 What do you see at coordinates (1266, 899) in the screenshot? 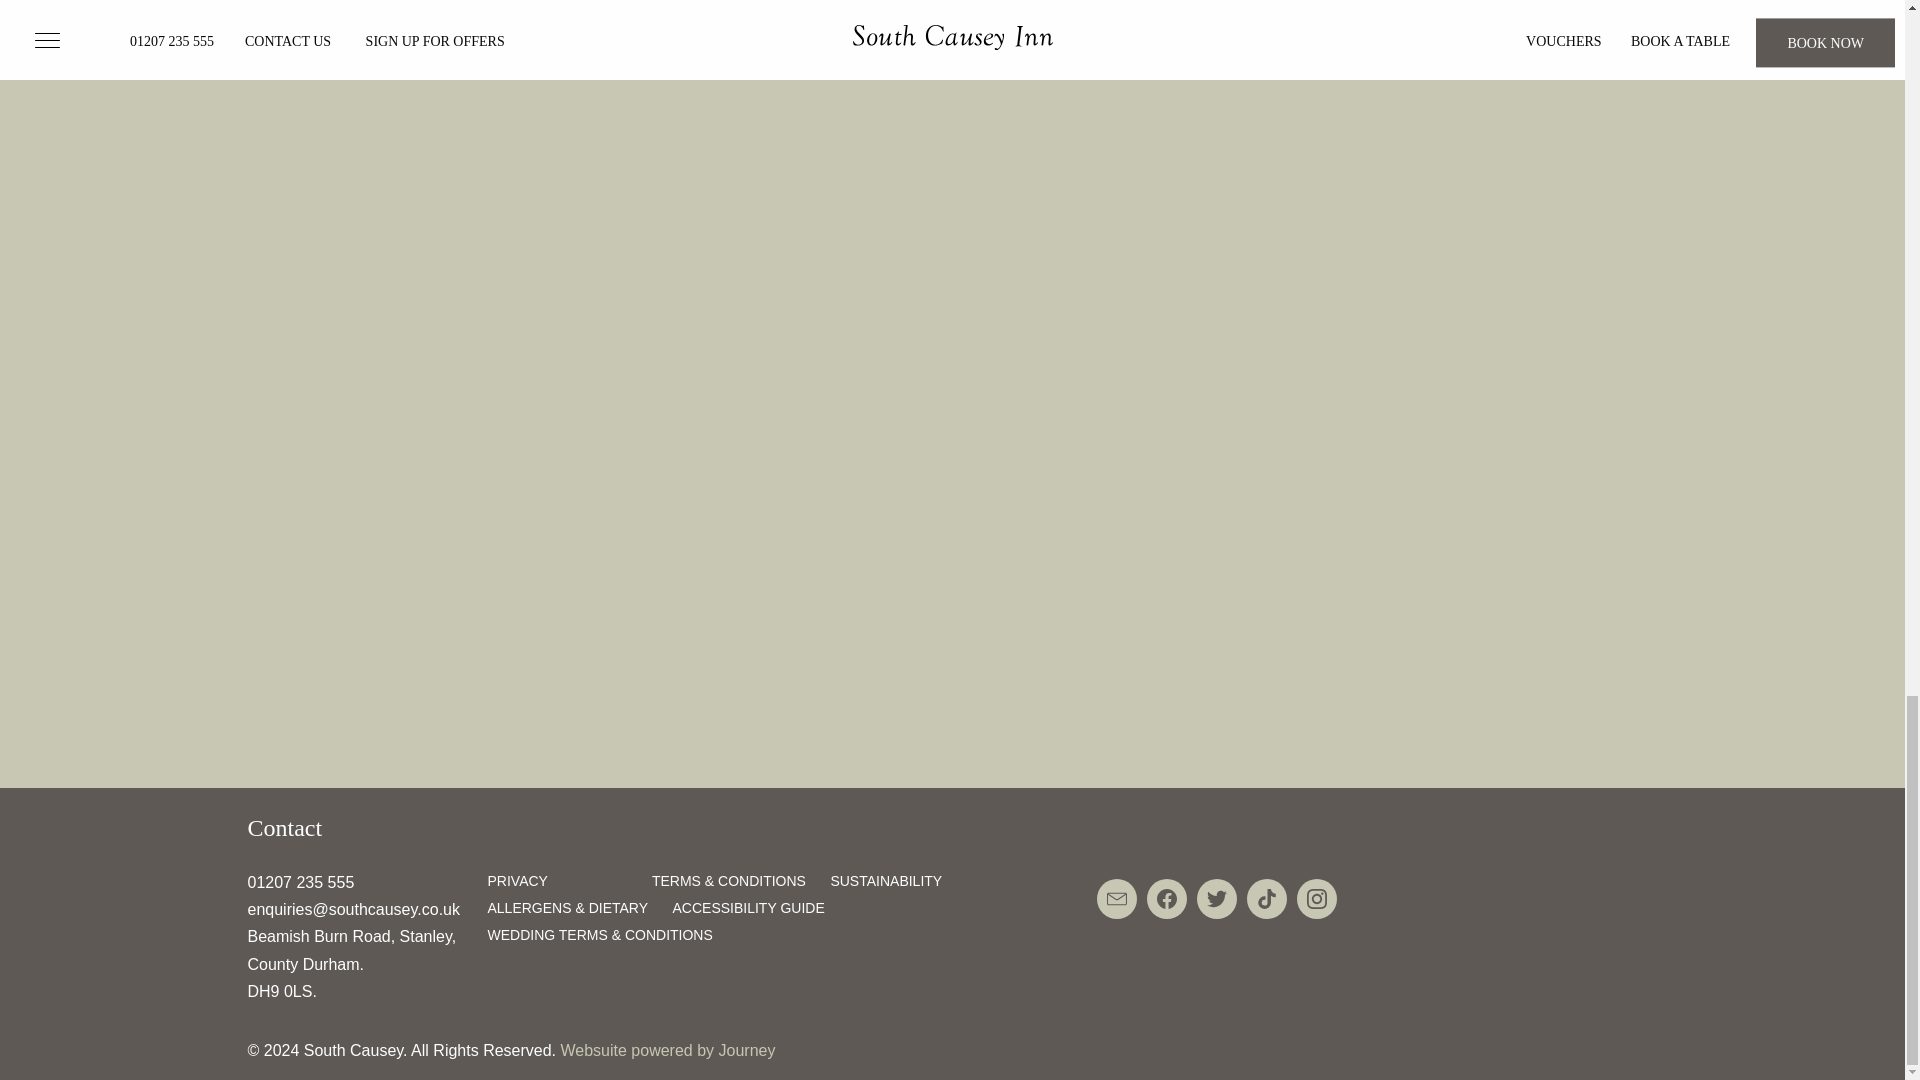
I see `Find South Causey on Tiktok` at bounding box center [1266, 899].